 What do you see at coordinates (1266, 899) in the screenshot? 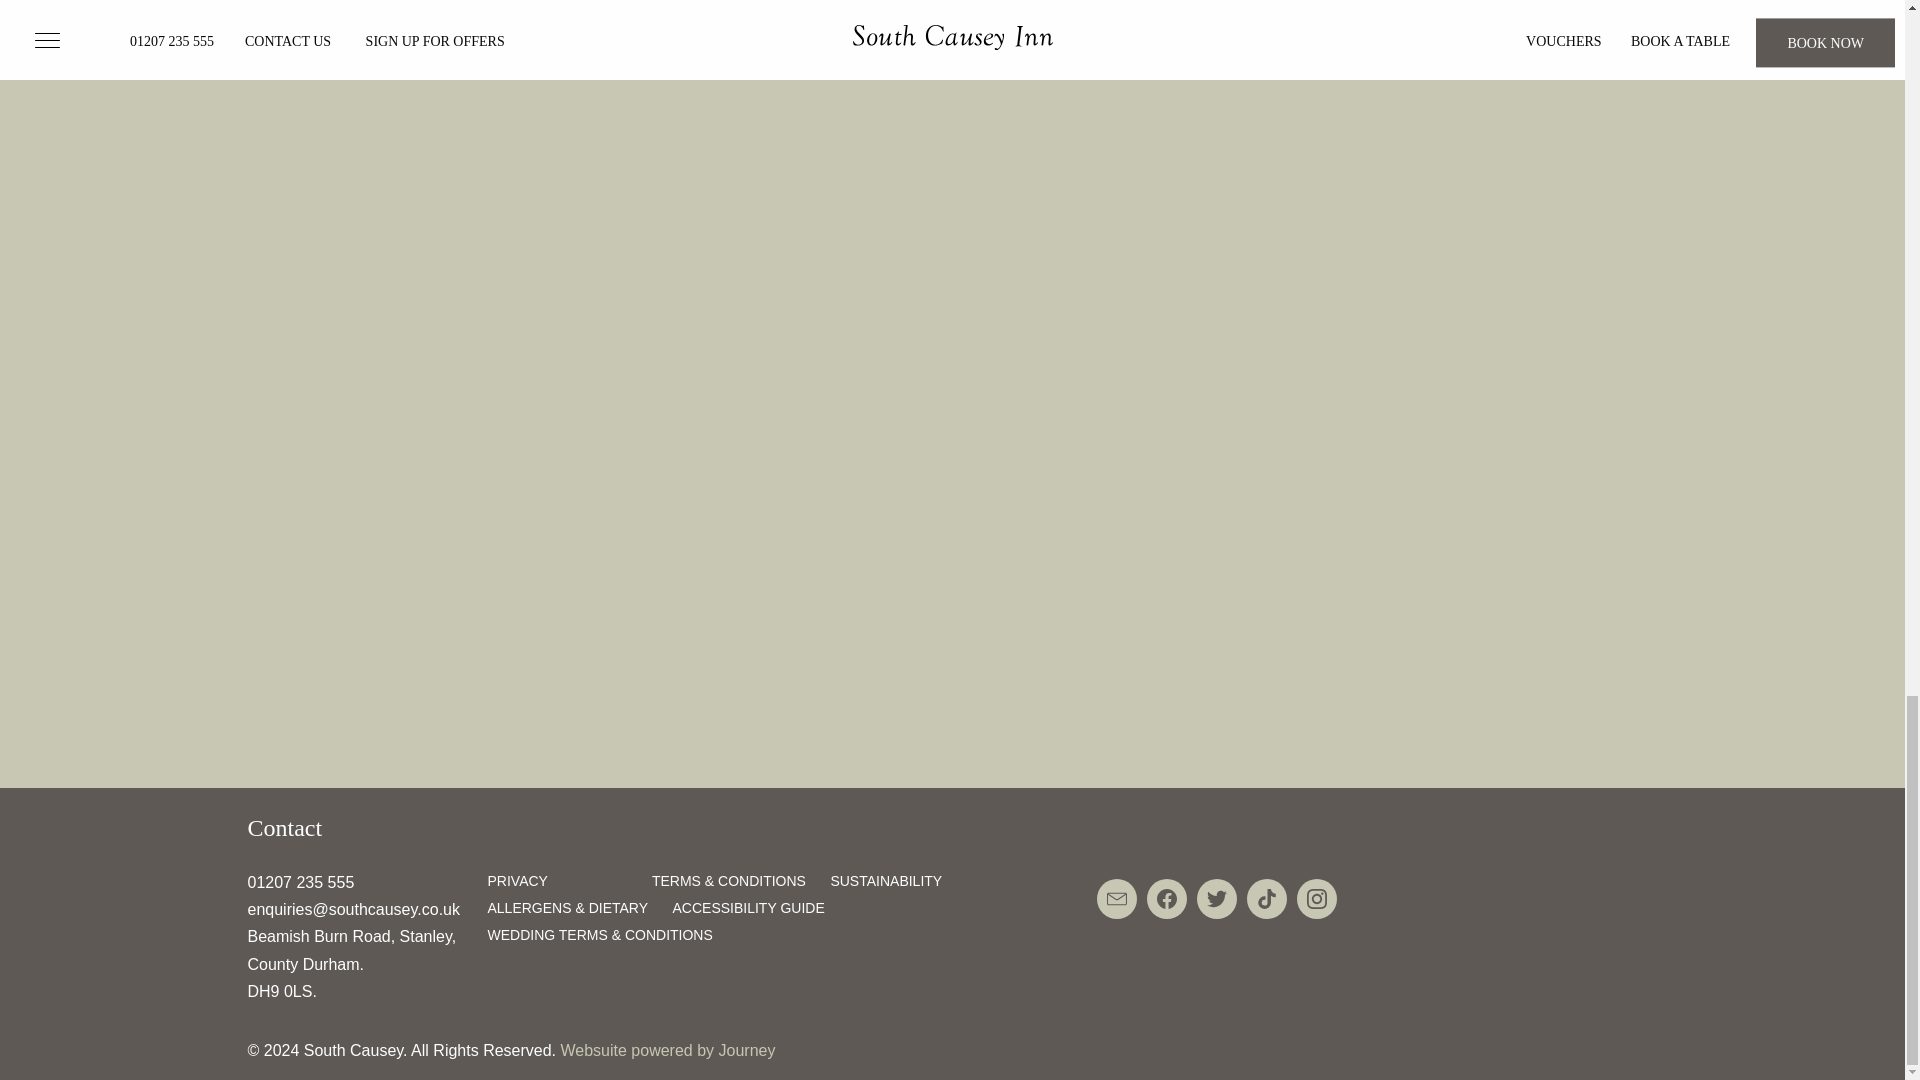
I see `Find South Causey on Tiktok` at bounding box center [1266, 899].